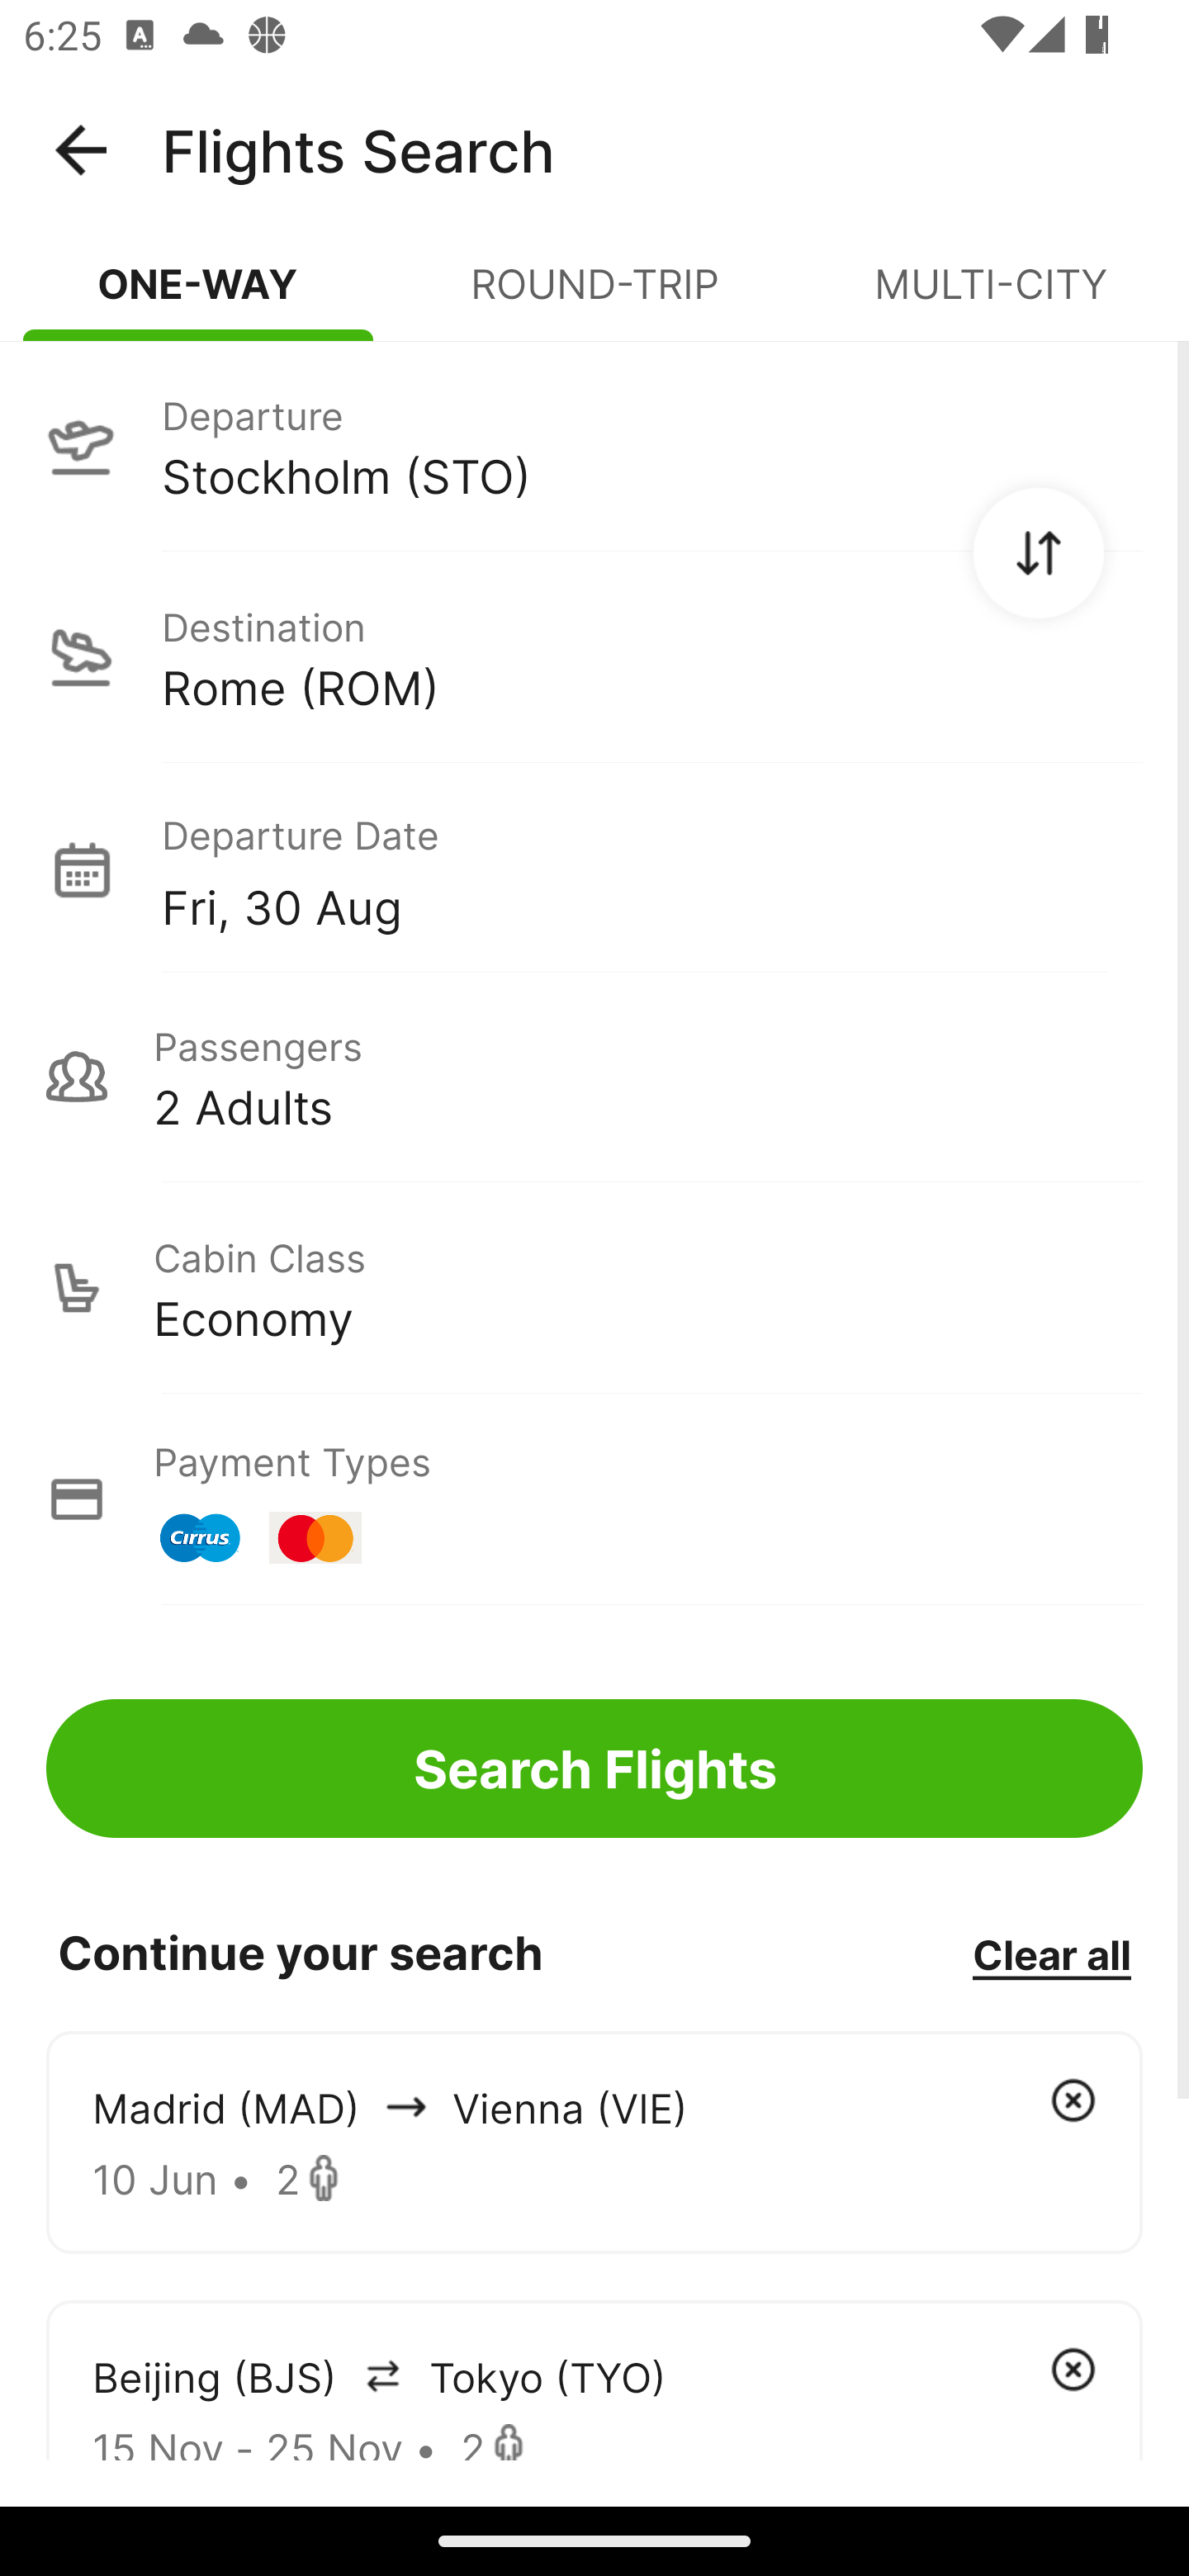 This screenshot has height=2576, width=1189. Describe the element at coordinates (594, 1288) in the screenshot. I see `Cabin Class Economy` at that location.